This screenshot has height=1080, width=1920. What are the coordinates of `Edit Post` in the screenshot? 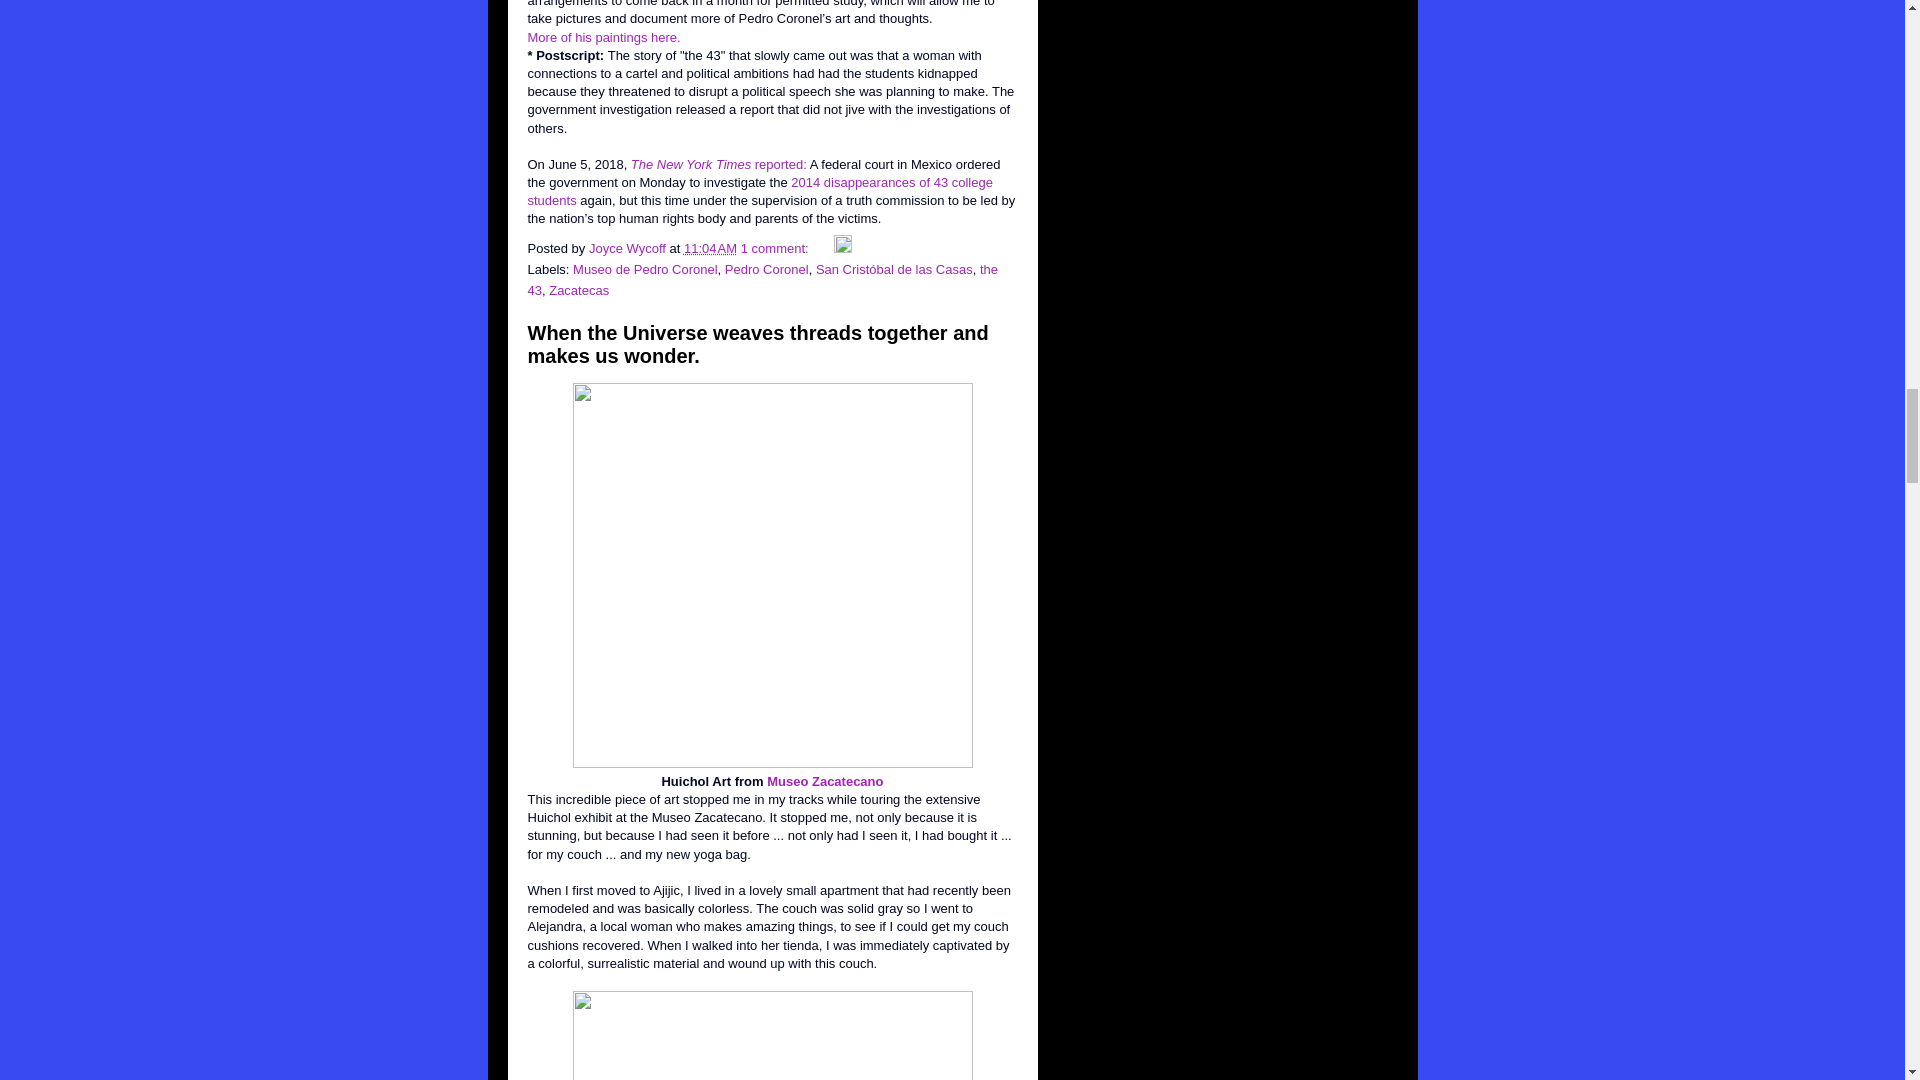 It's located at (842, 248).